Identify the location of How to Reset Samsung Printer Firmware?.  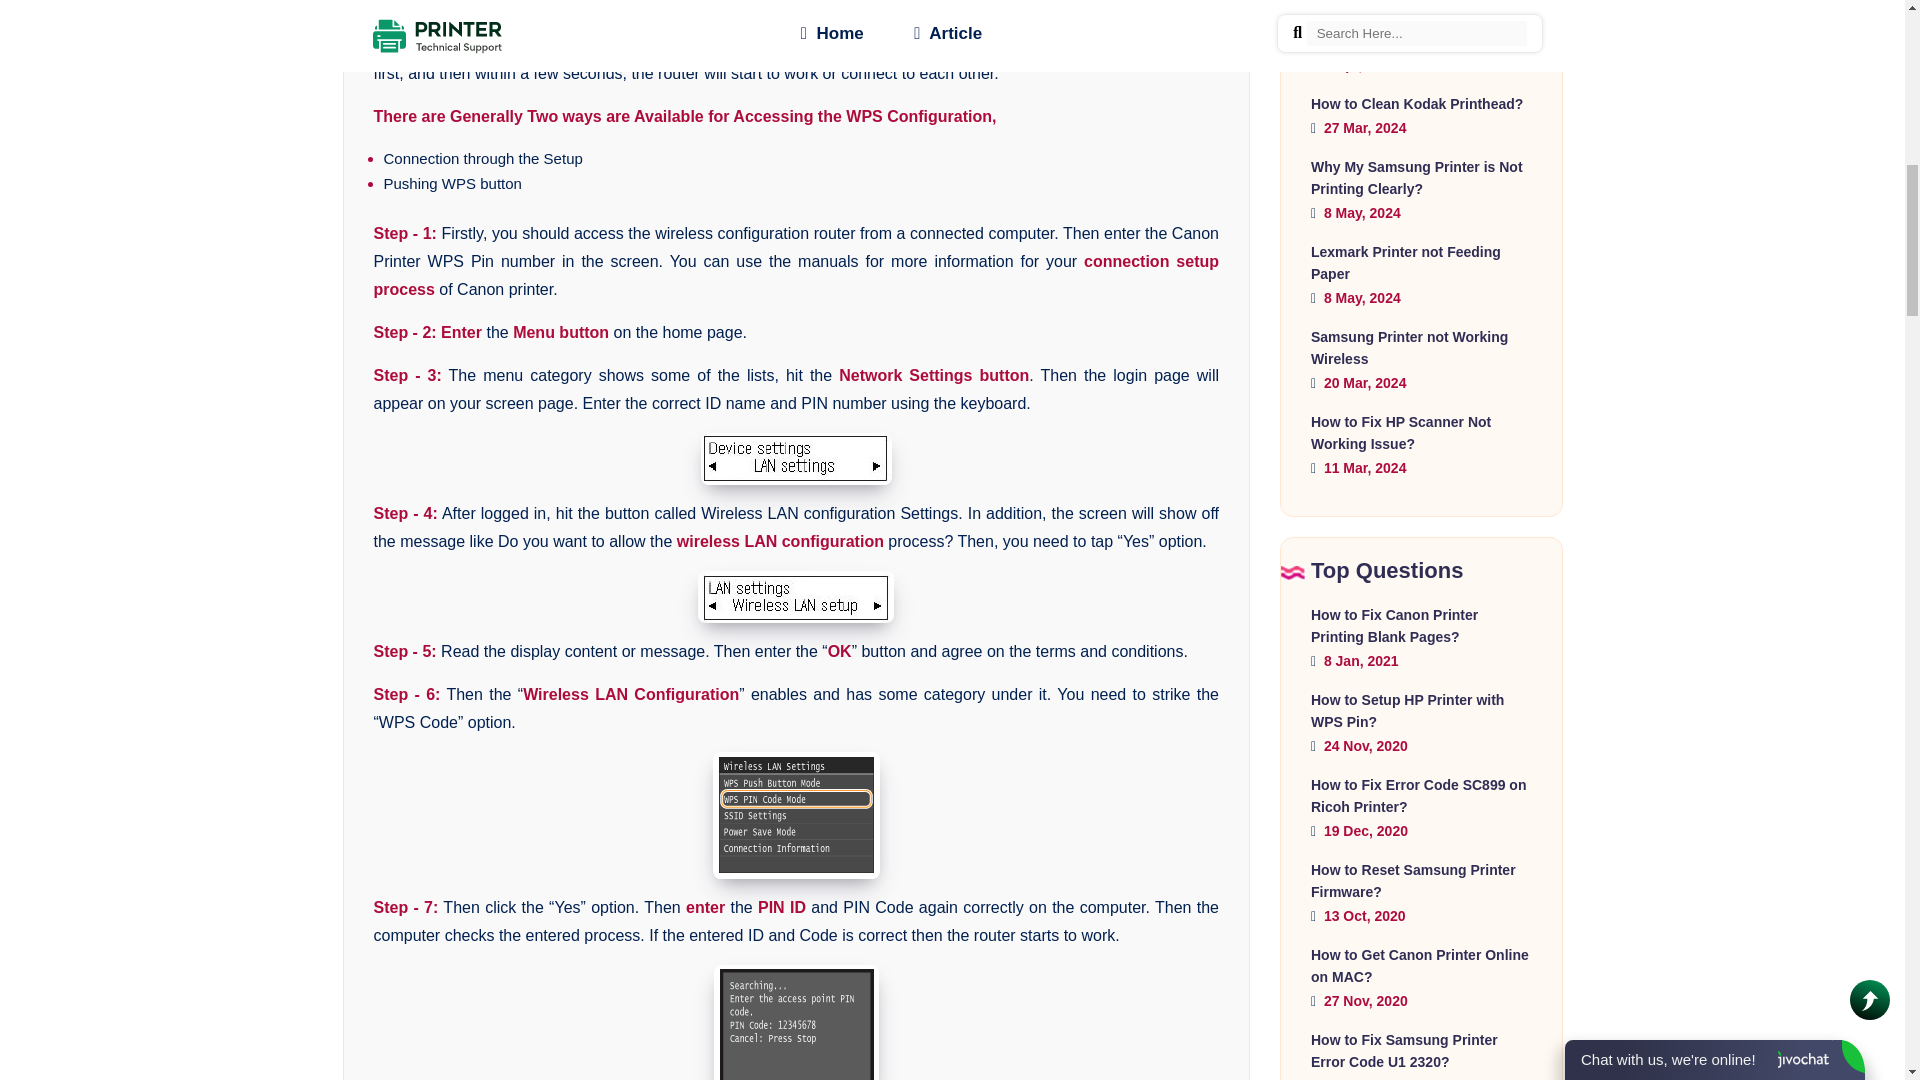
(1414, 880).